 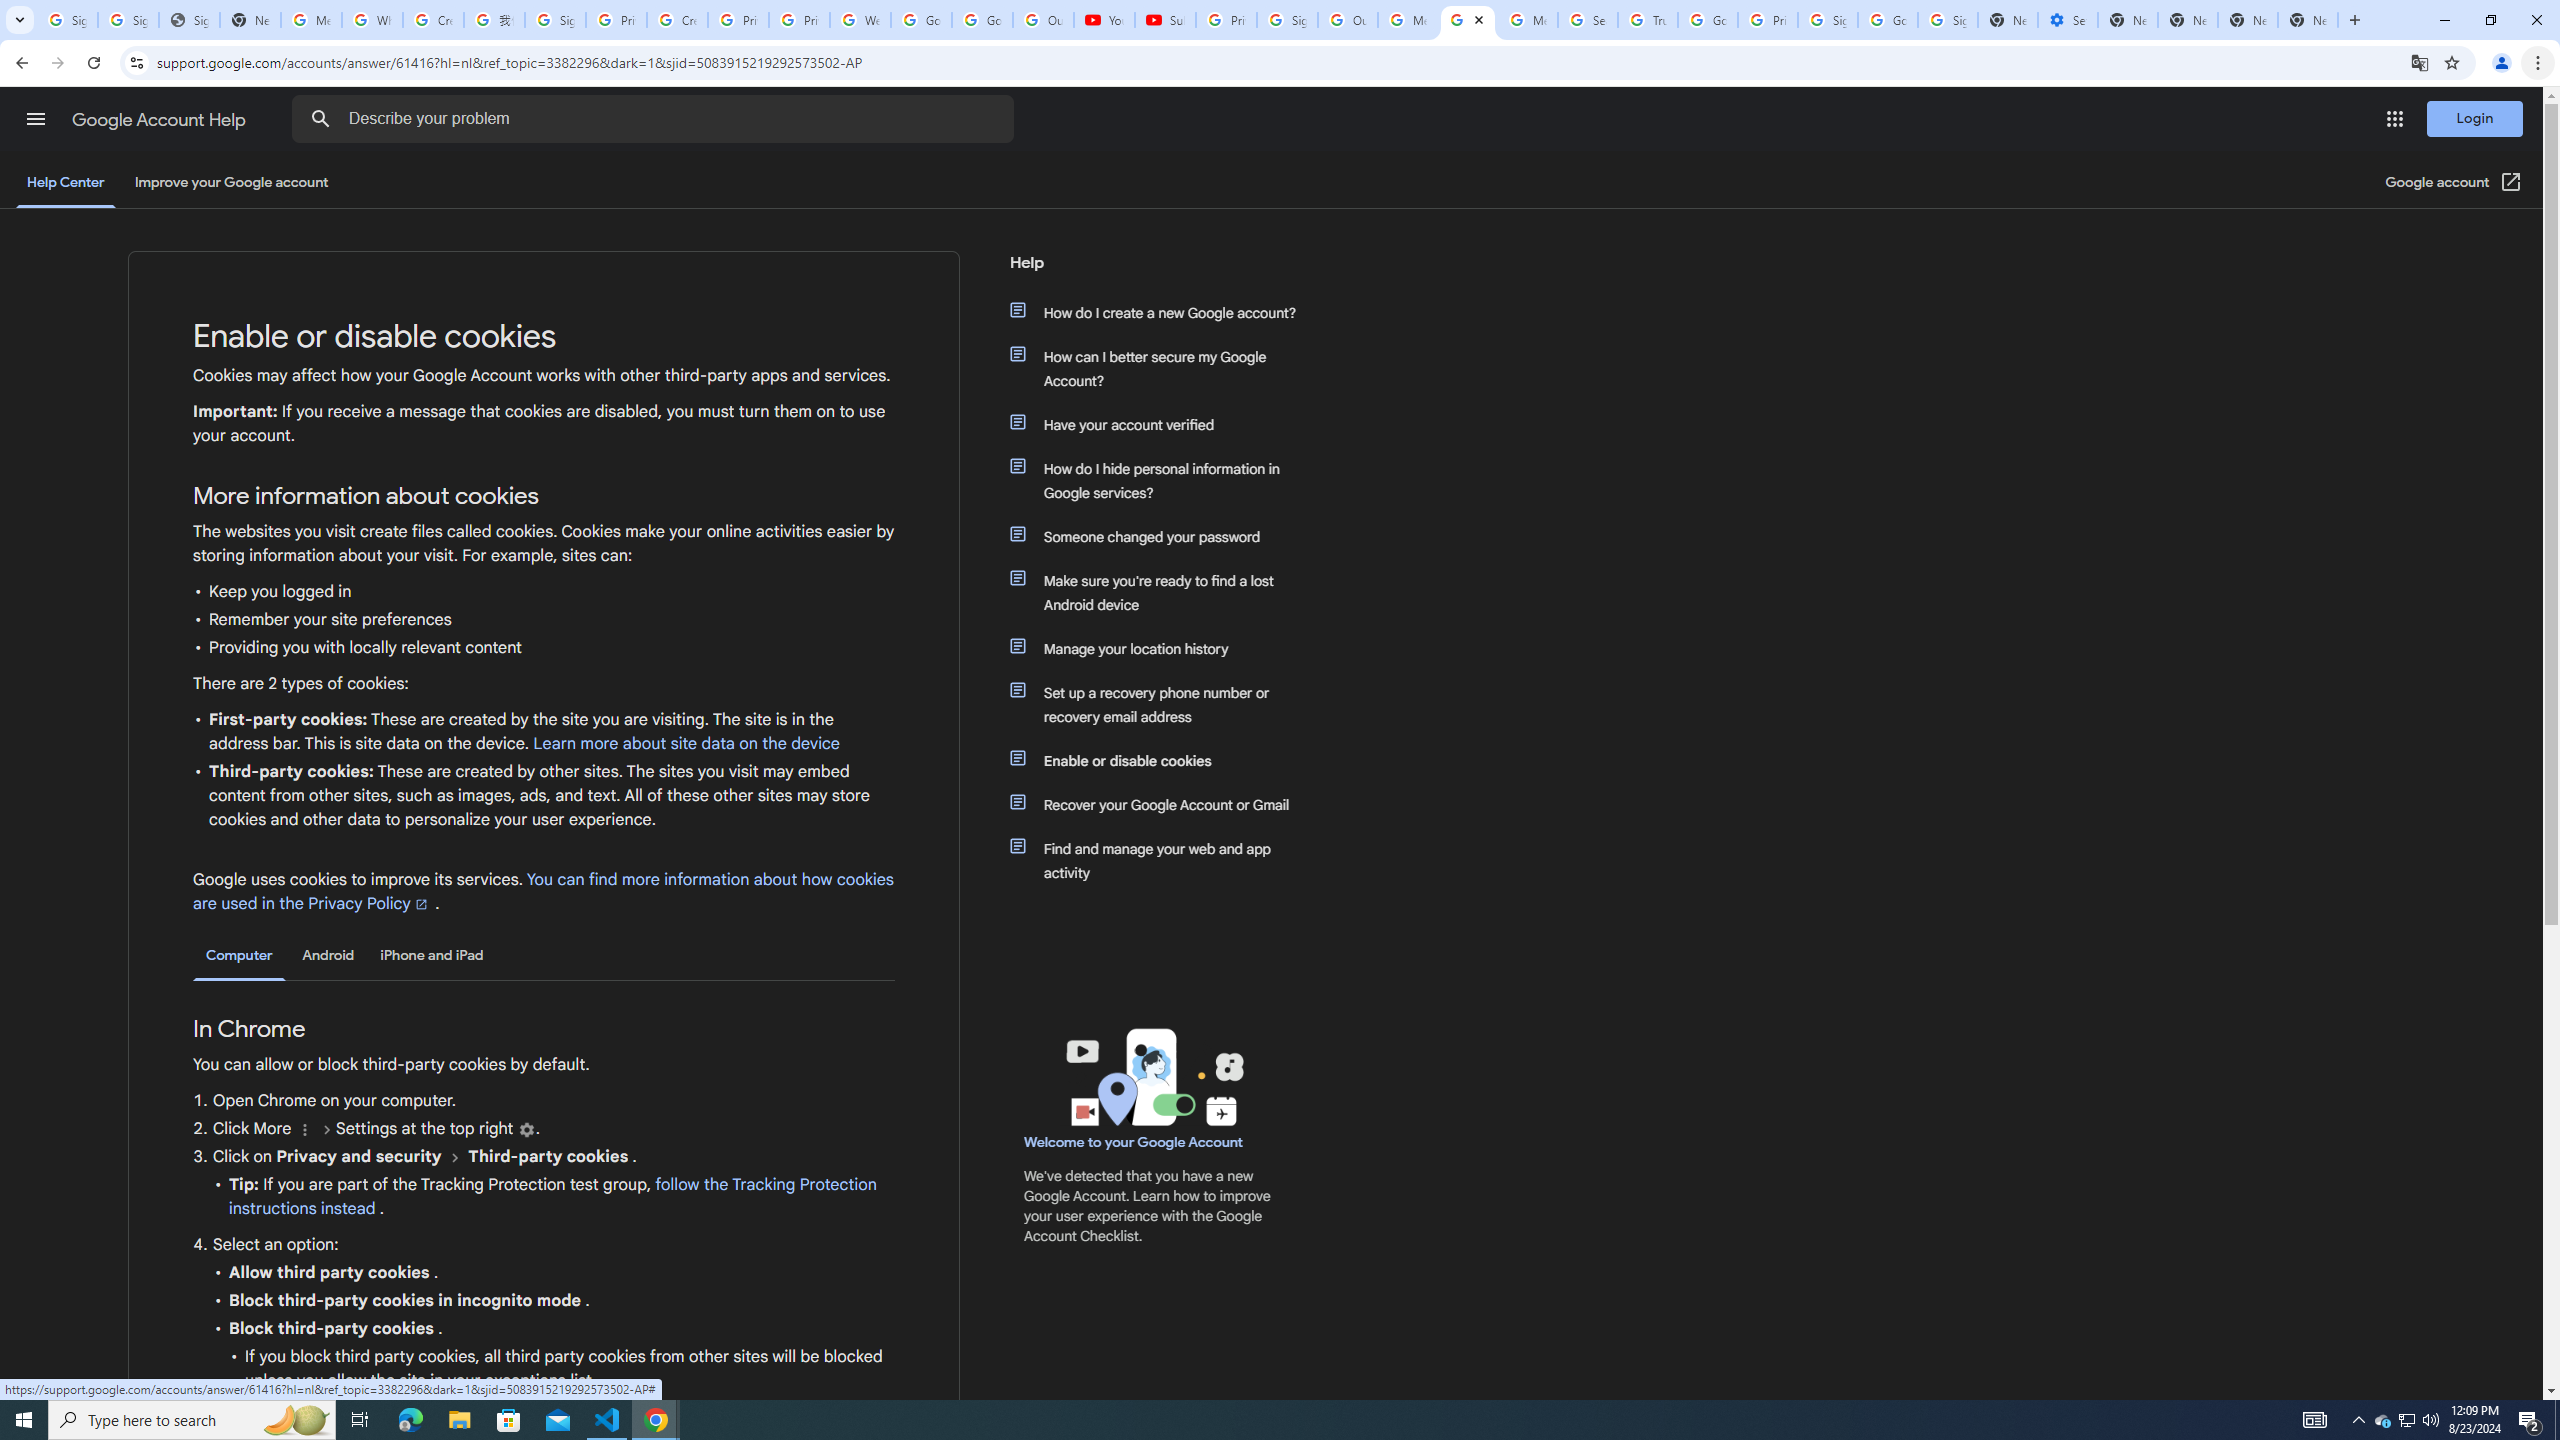 I want to click on Sign In - USA TODAY, so click(x=189, y=20).